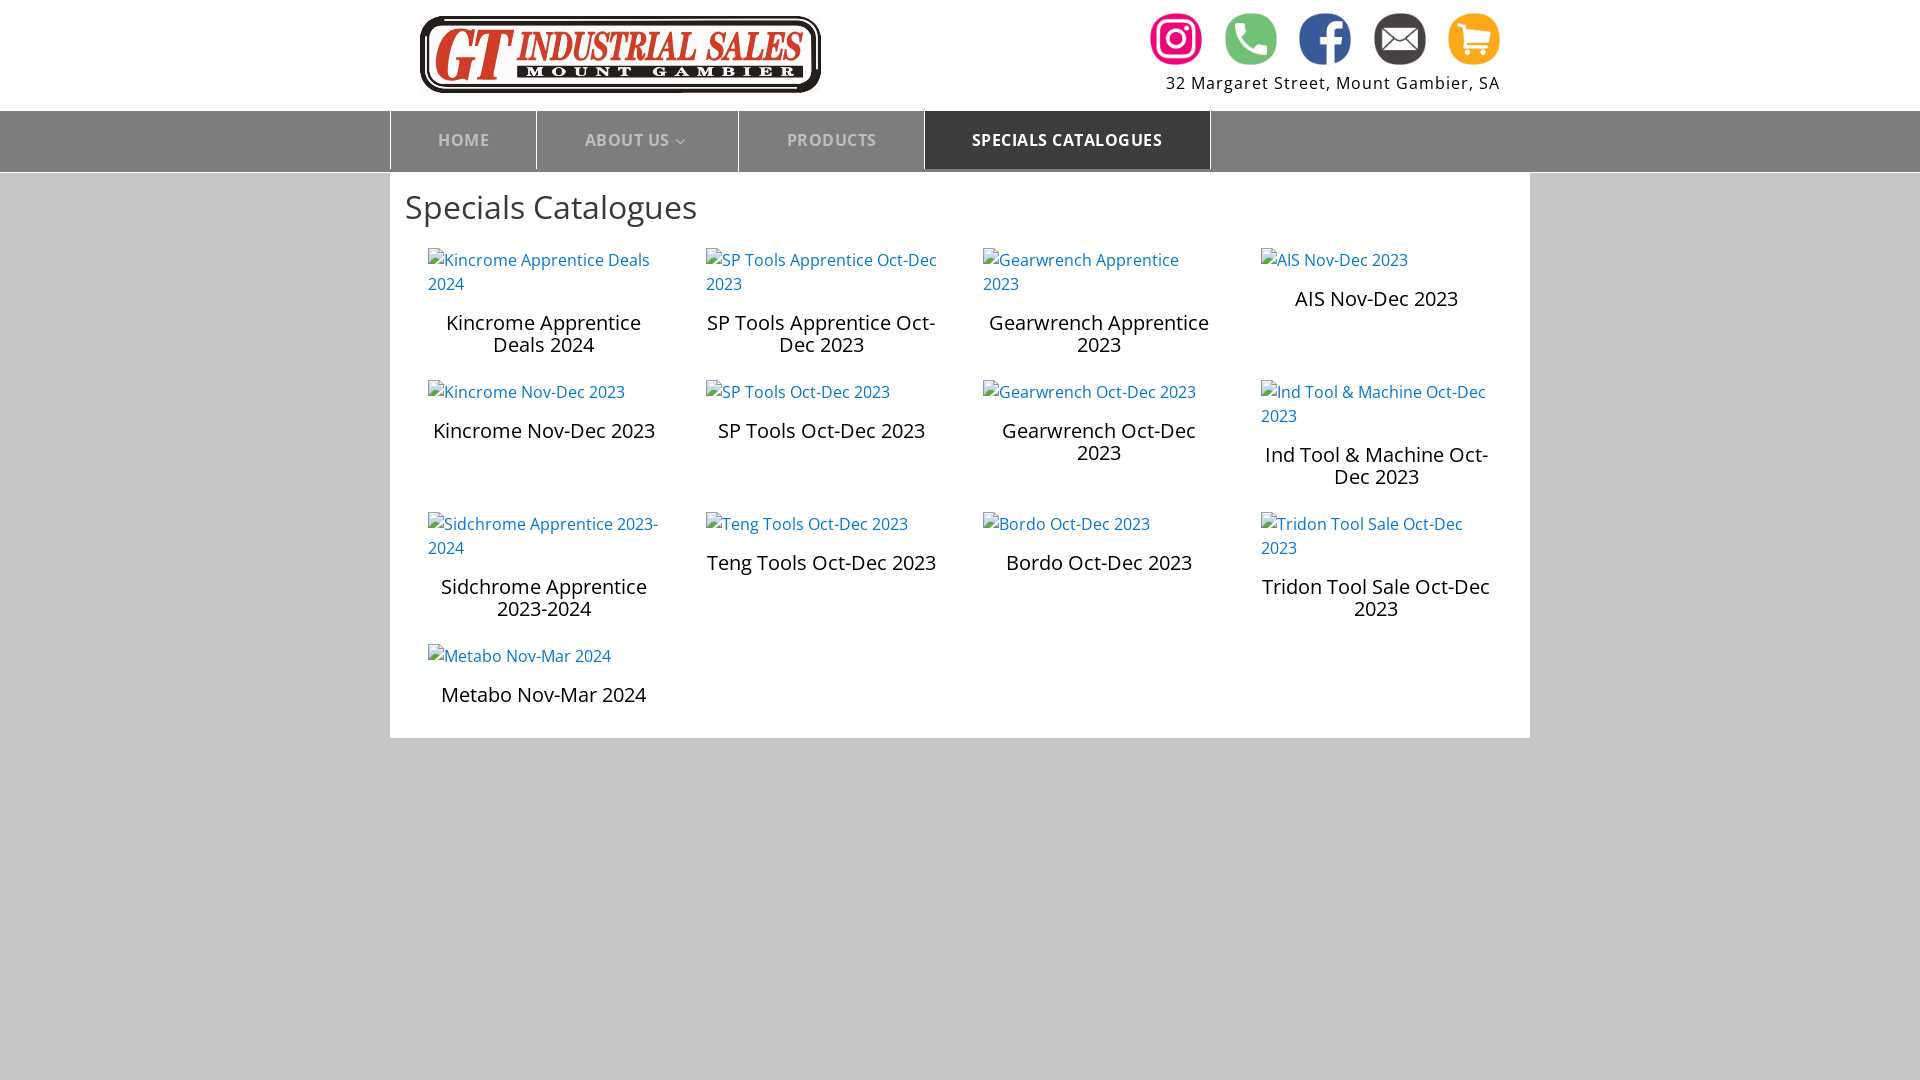  I want to click on Gearwrench Oct-Dec 2023, so click(1090, 392).